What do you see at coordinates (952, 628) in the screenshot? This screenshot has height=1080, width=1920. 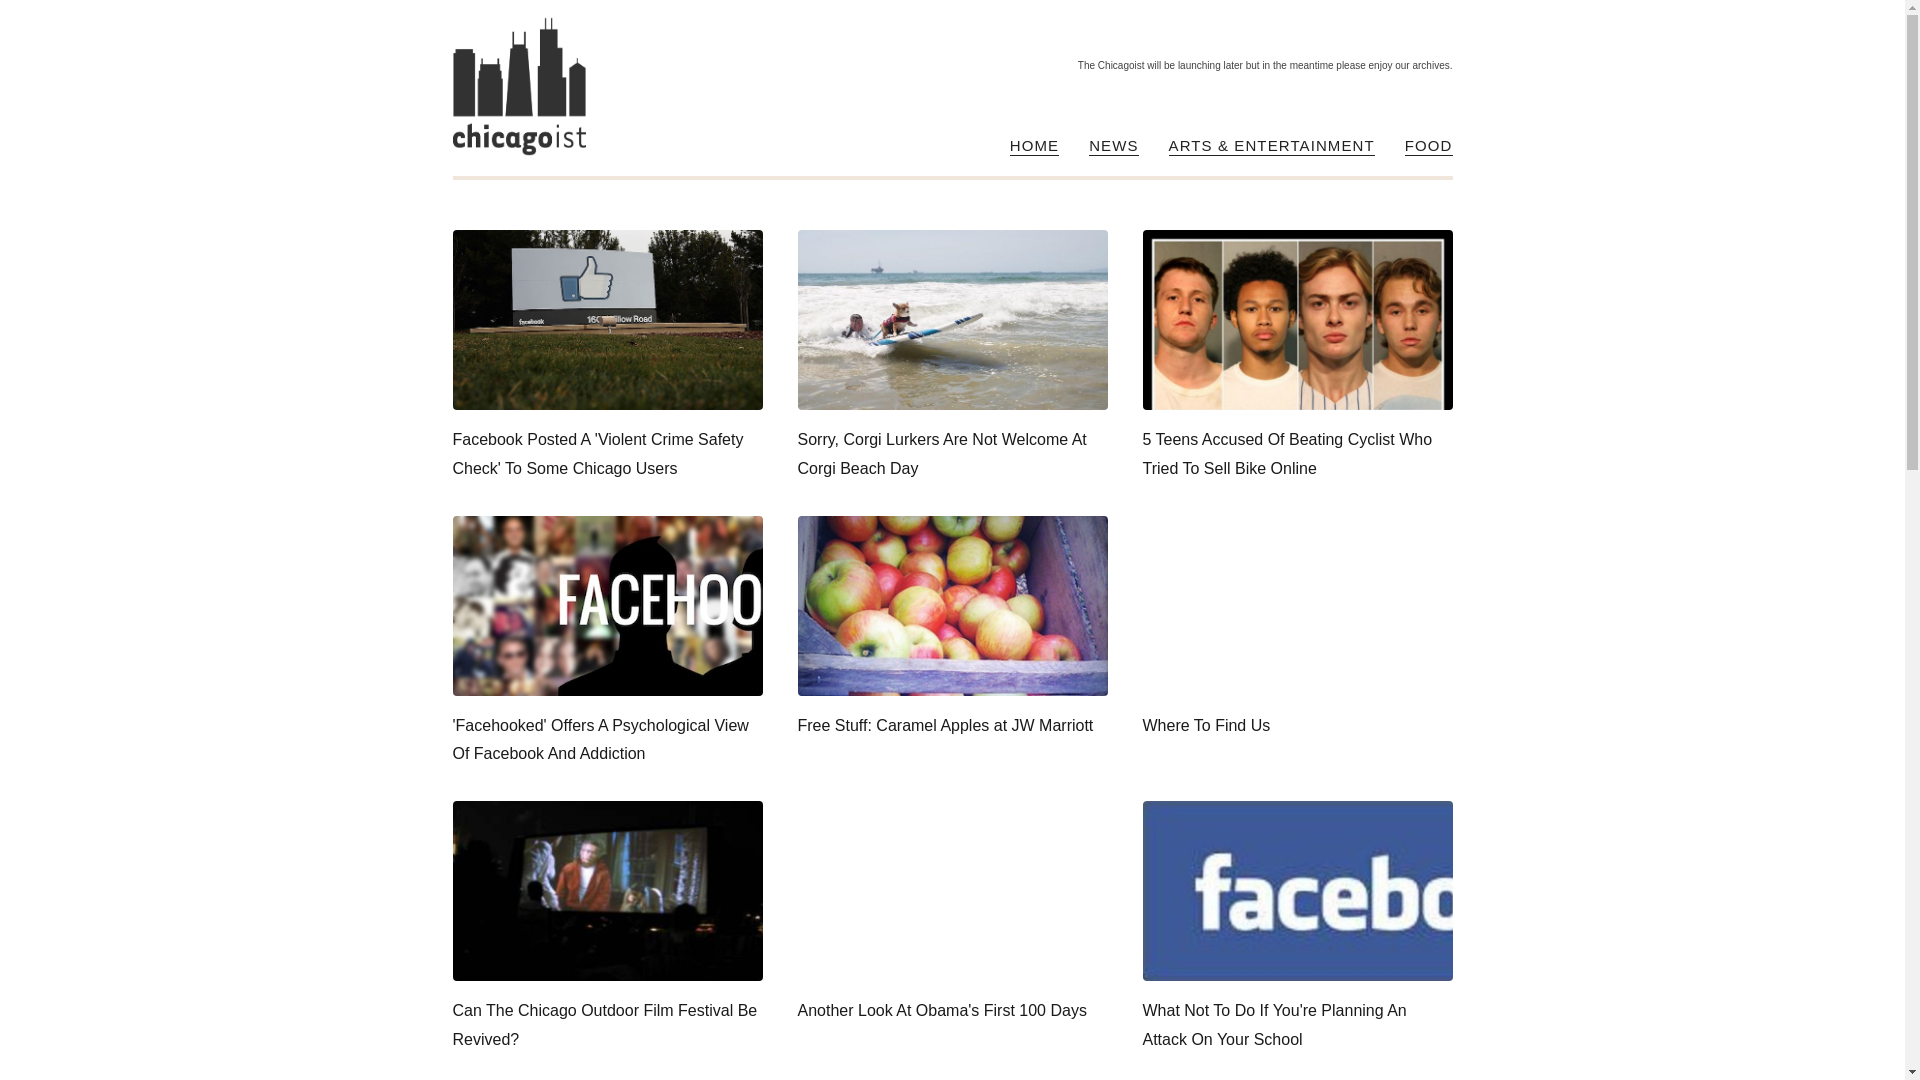 I see `Free Stuff: Caramel Apples at JW Marriott` at bounding box center [952, 628].